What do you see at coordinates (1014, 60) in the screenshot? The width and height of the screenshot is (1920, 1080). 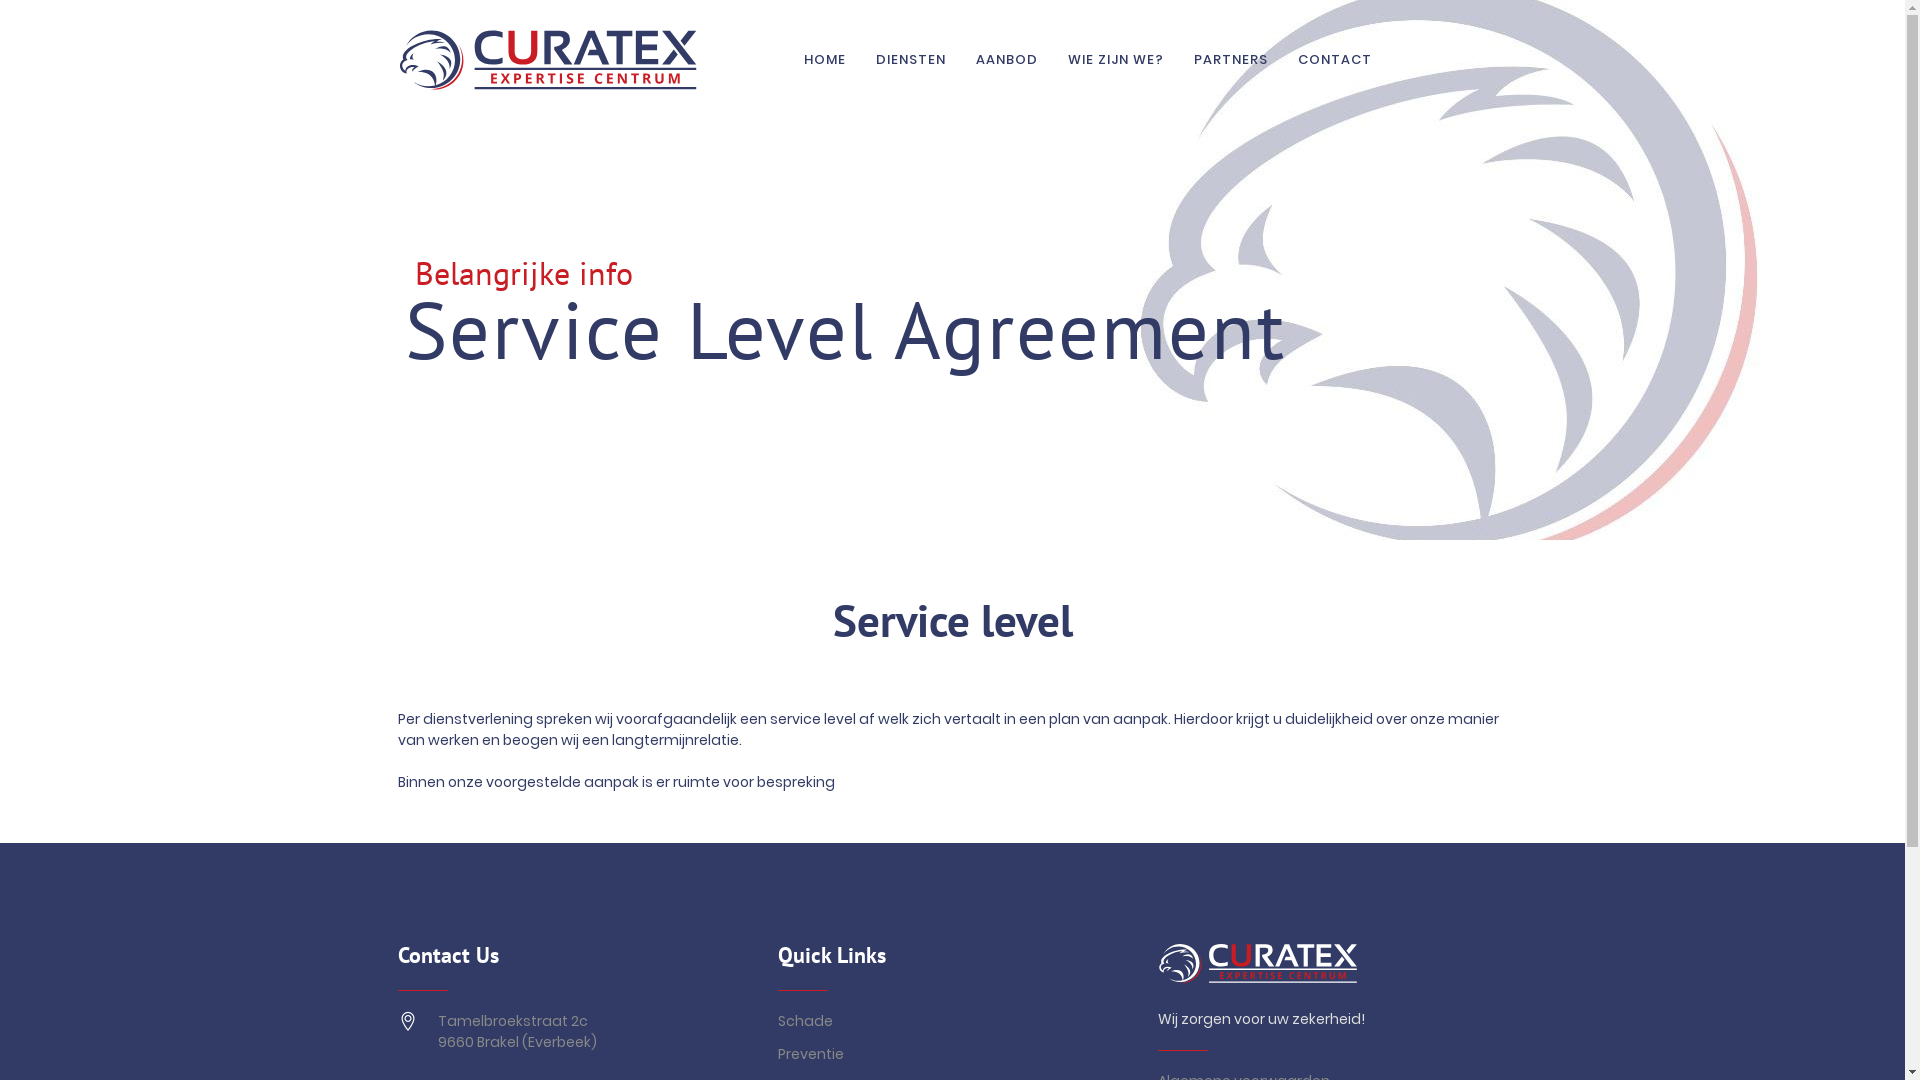 I see `AANBOD` at bounding box center [1014, 60].